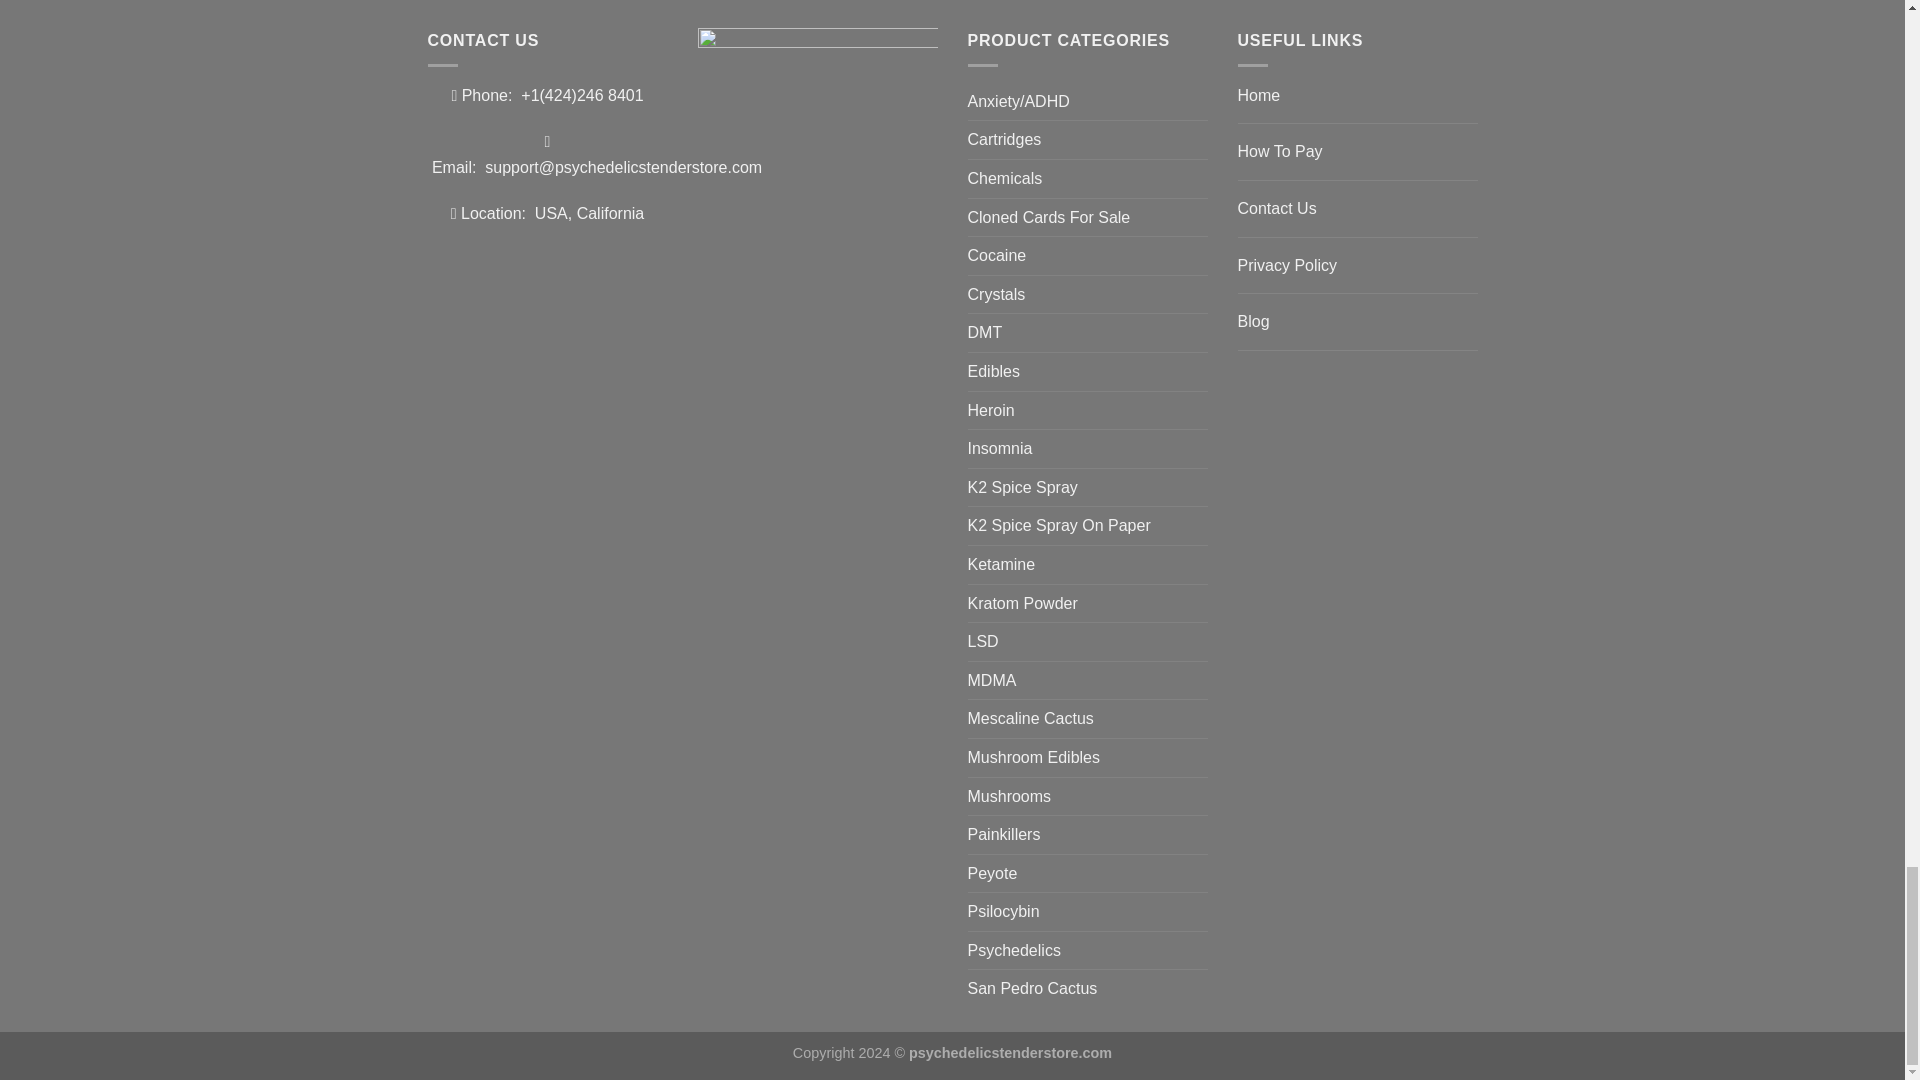 This screenshot has width=1920, height=1080. What do you see at coordinates (1087, 526) in the screenshot?
I see `K2 Spice Spray On Paper` at bounding box center [1087, 526].